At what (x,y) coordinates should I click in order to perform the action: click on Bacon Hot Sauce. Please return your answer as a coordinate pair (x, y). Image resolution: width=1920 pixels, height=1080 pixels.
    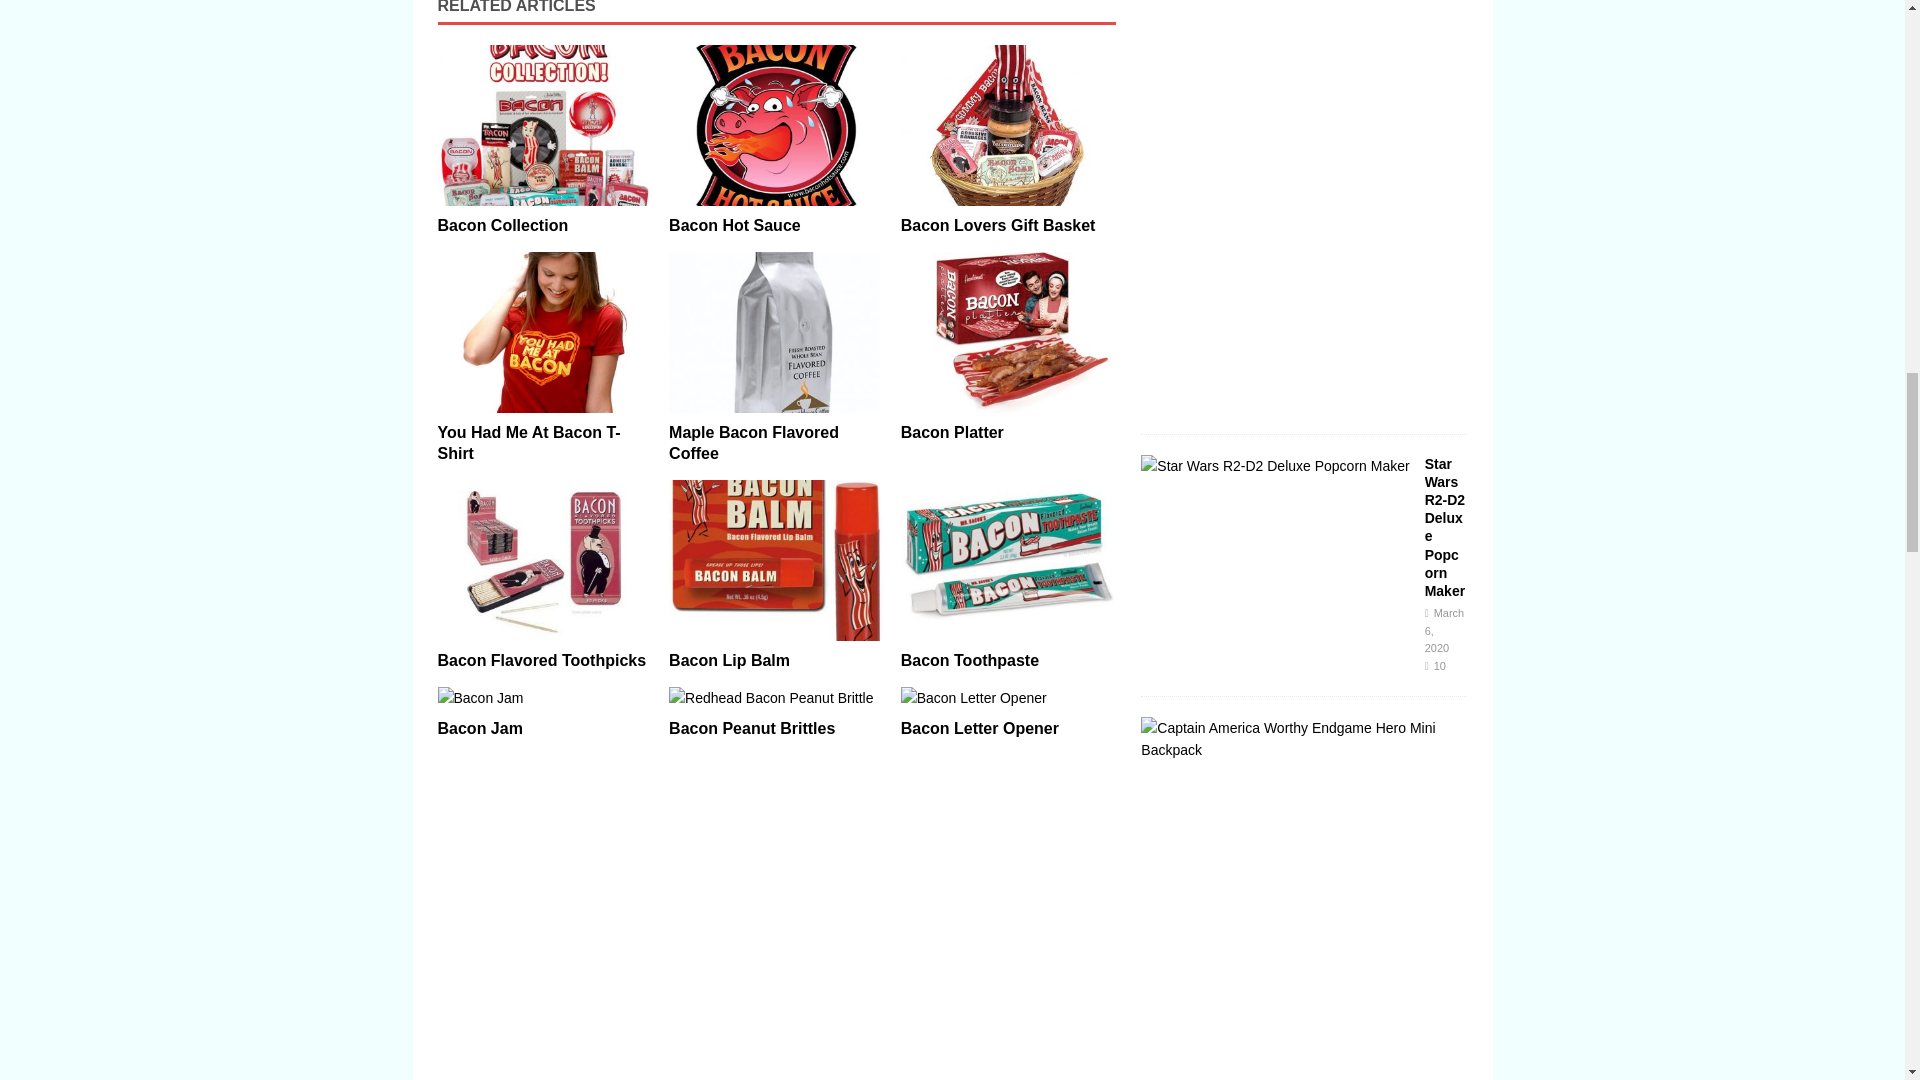
    Looking at the image, I should click on (776, 126).